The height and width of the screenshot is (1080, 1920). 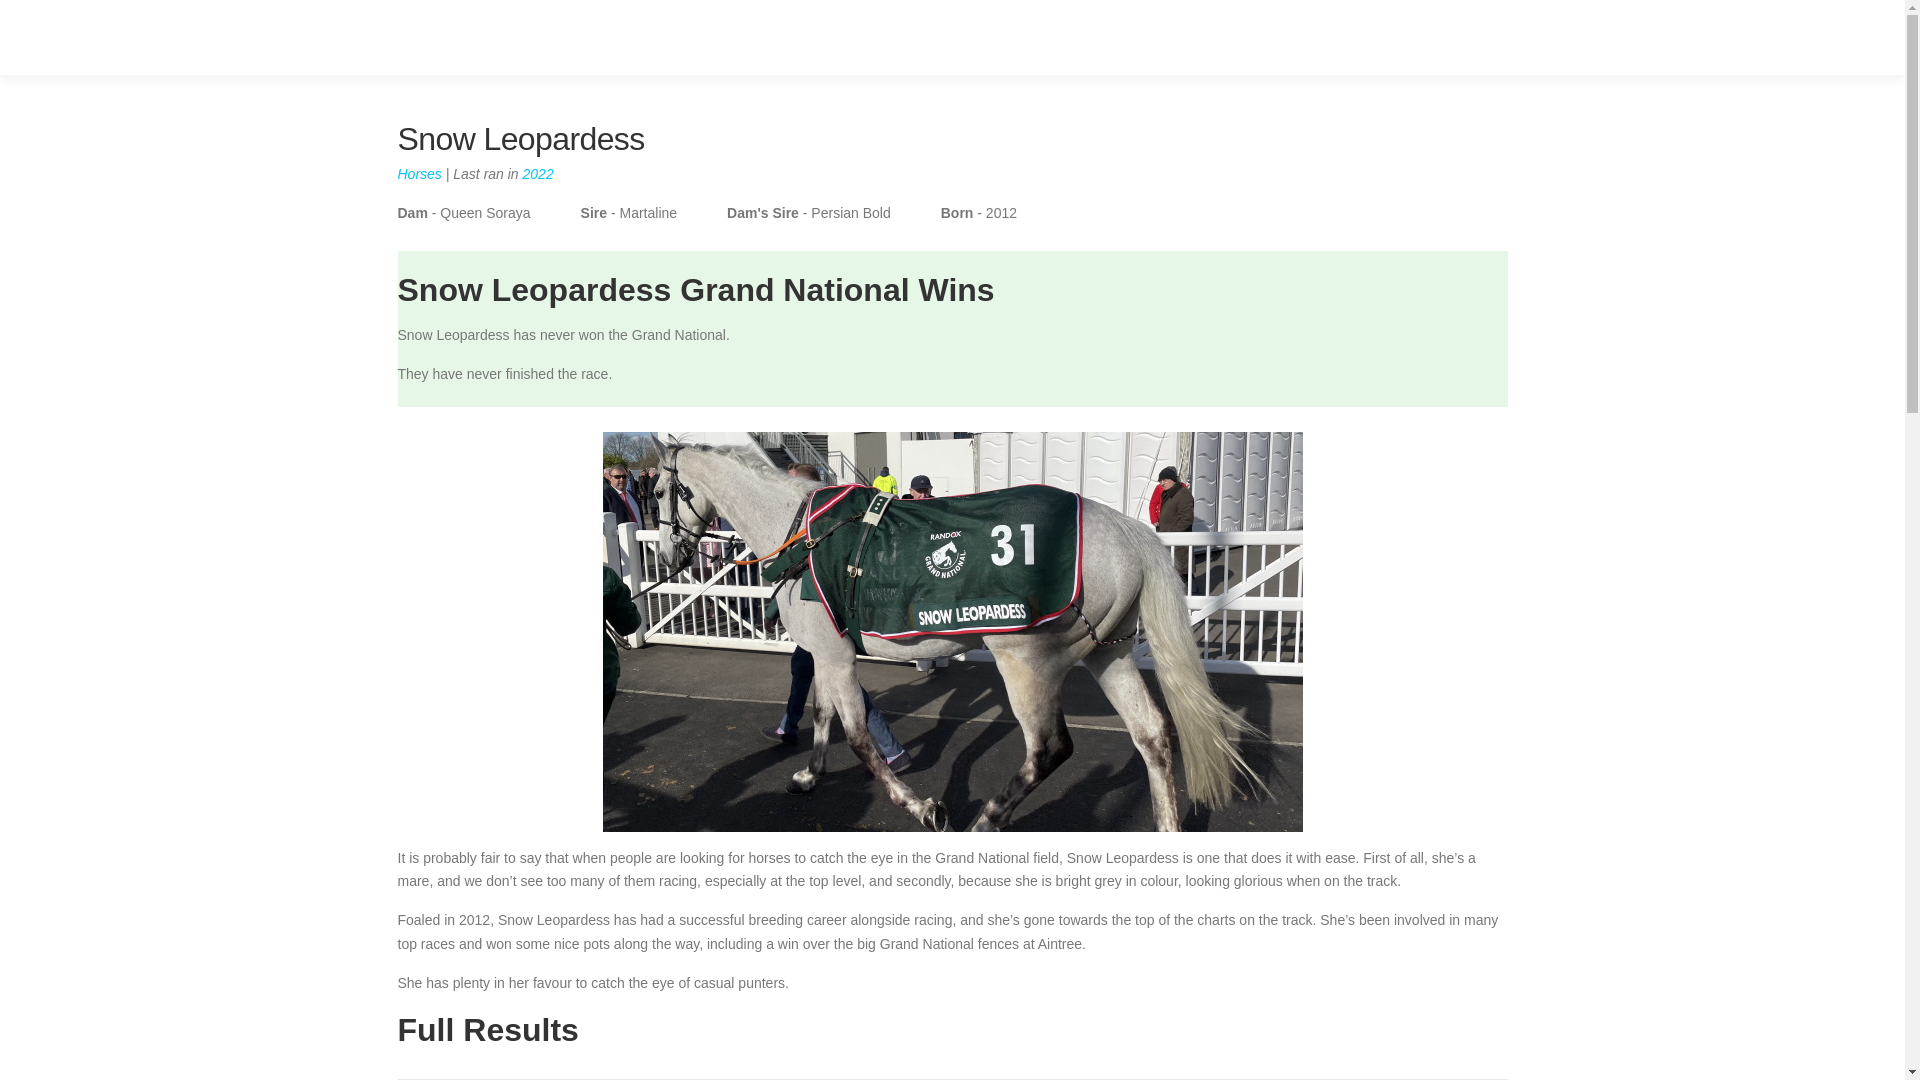 What do you see at coordinates (1060, 37) in the screenshot?
I see `RESULTS` at bounding box center [1060, 37].